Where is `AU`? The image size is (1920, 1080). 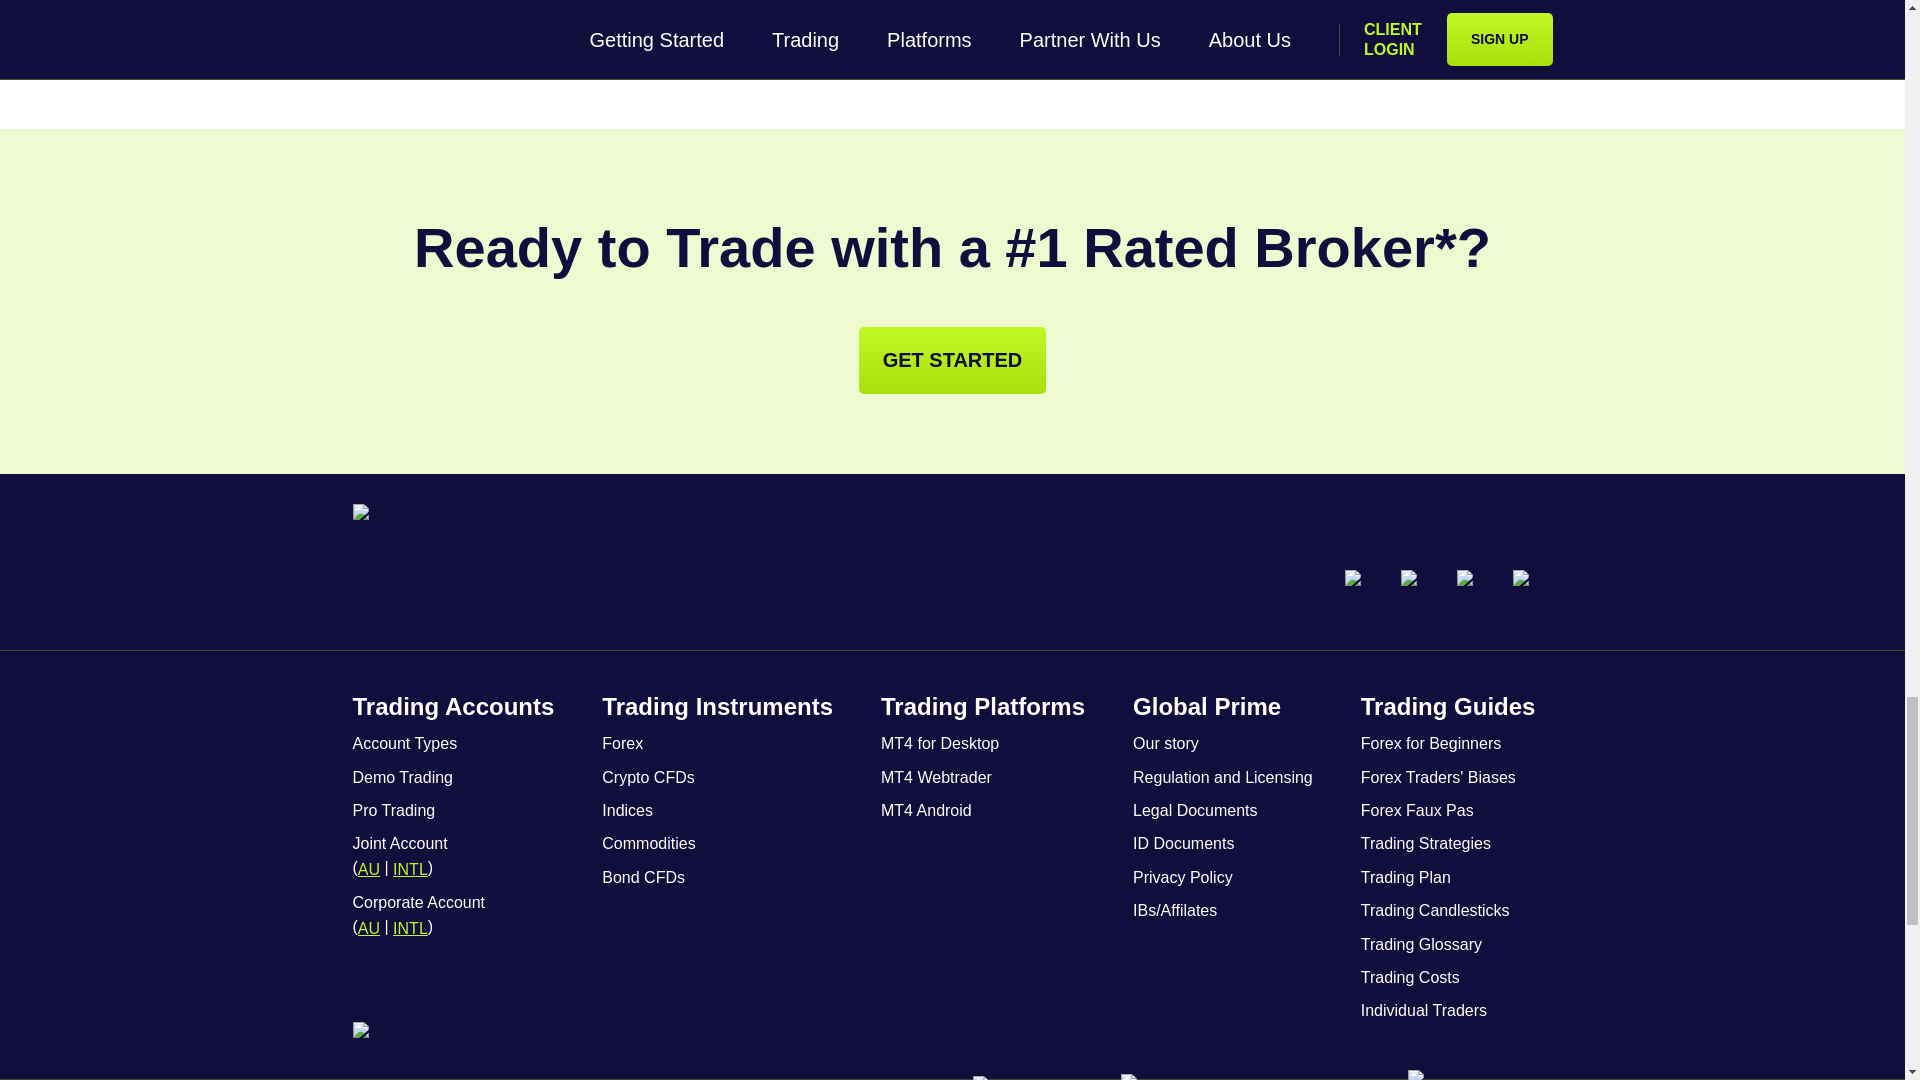
AU is located at coordinates (368, 926).